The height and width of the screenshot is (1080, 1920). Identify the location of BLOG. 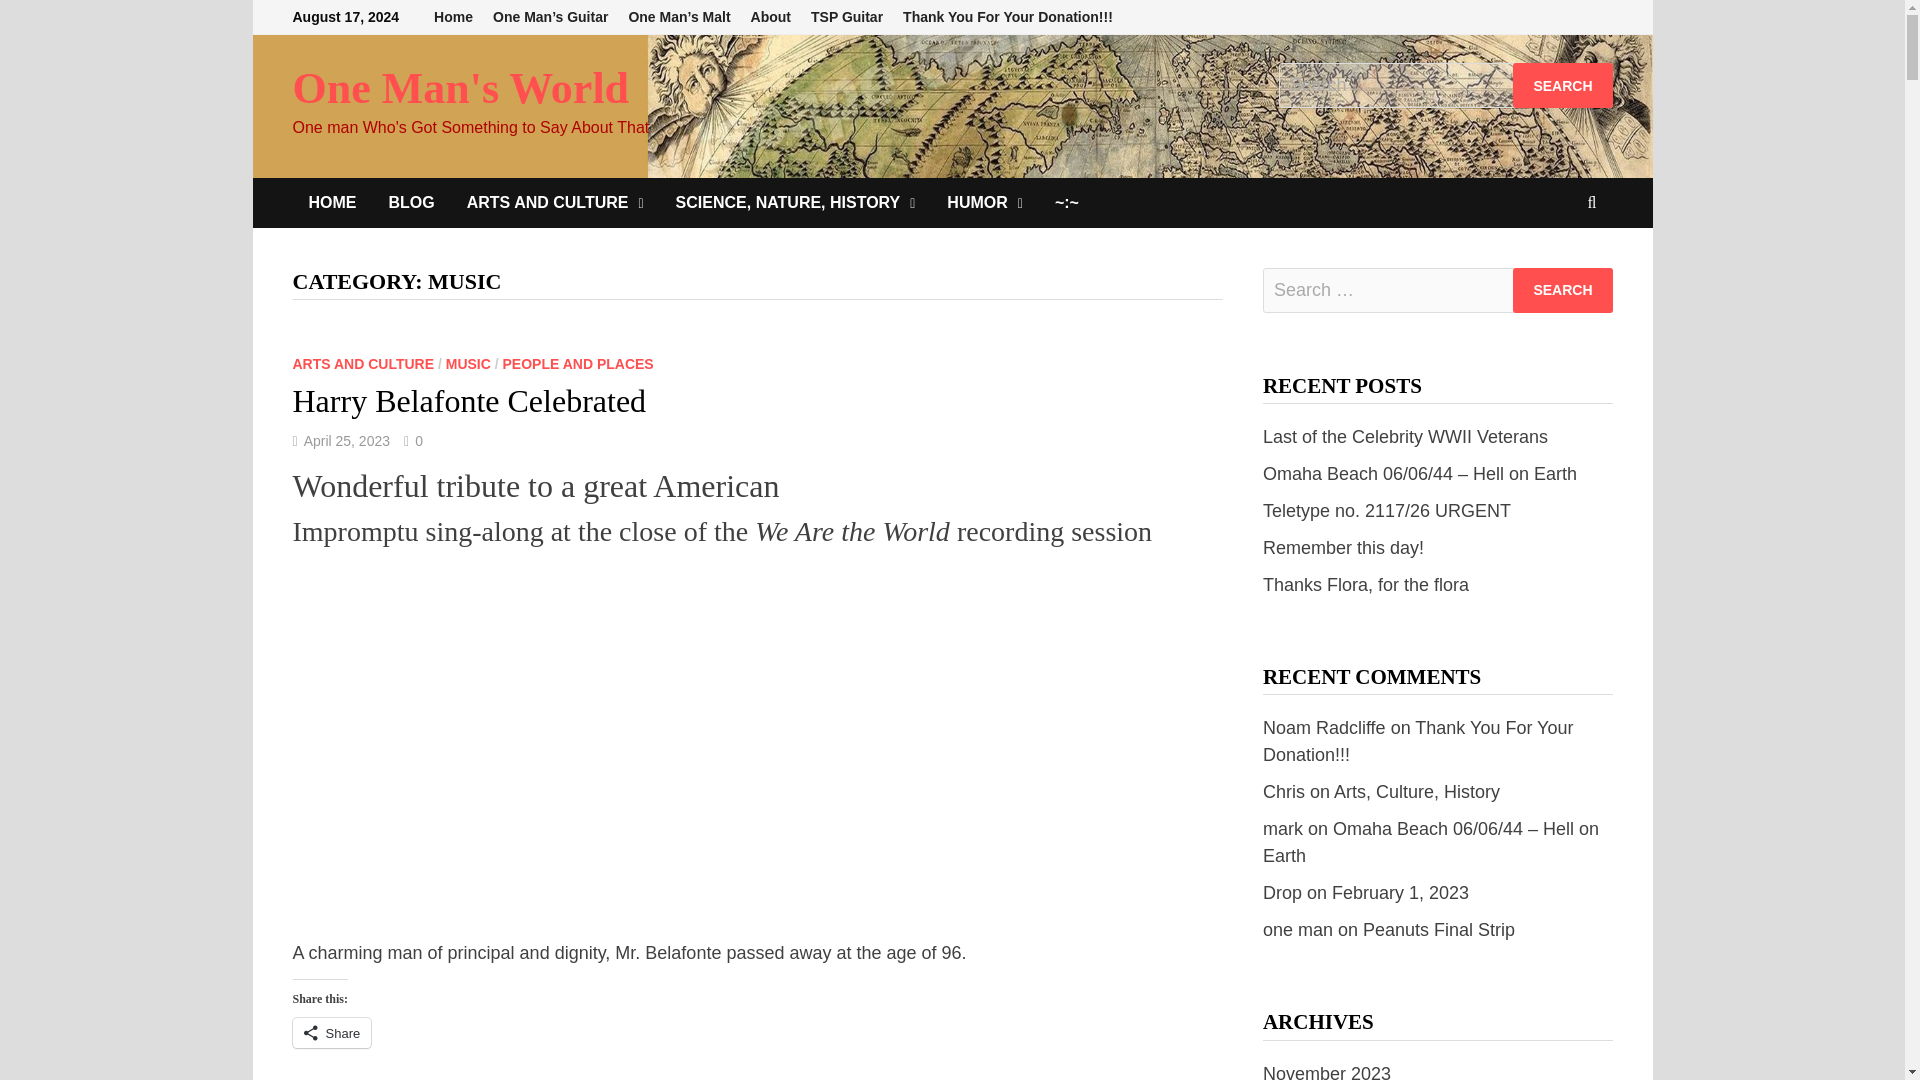
(410, 202).